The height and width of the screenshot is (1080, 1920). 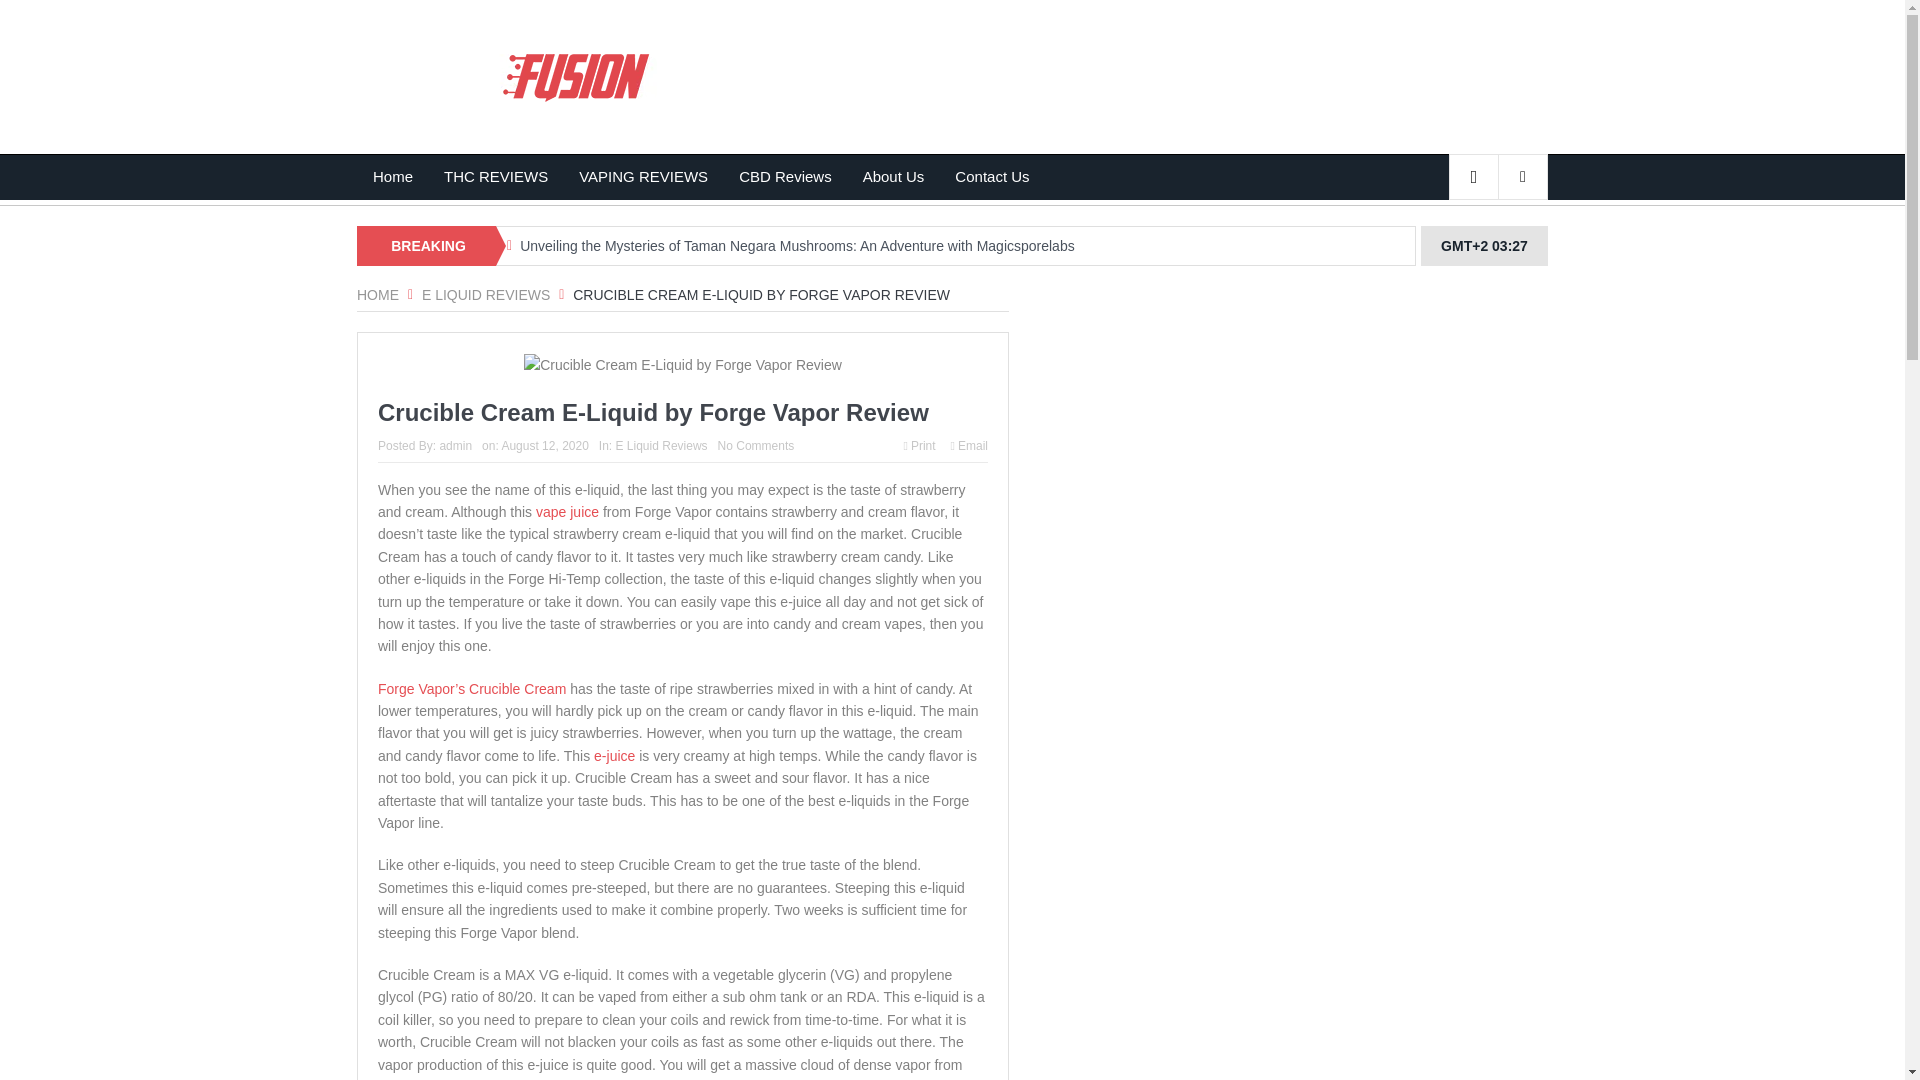 What do you see at coordinates (969, 445) in the screenshot?
I see `Email` at bounding box center [969, 445].